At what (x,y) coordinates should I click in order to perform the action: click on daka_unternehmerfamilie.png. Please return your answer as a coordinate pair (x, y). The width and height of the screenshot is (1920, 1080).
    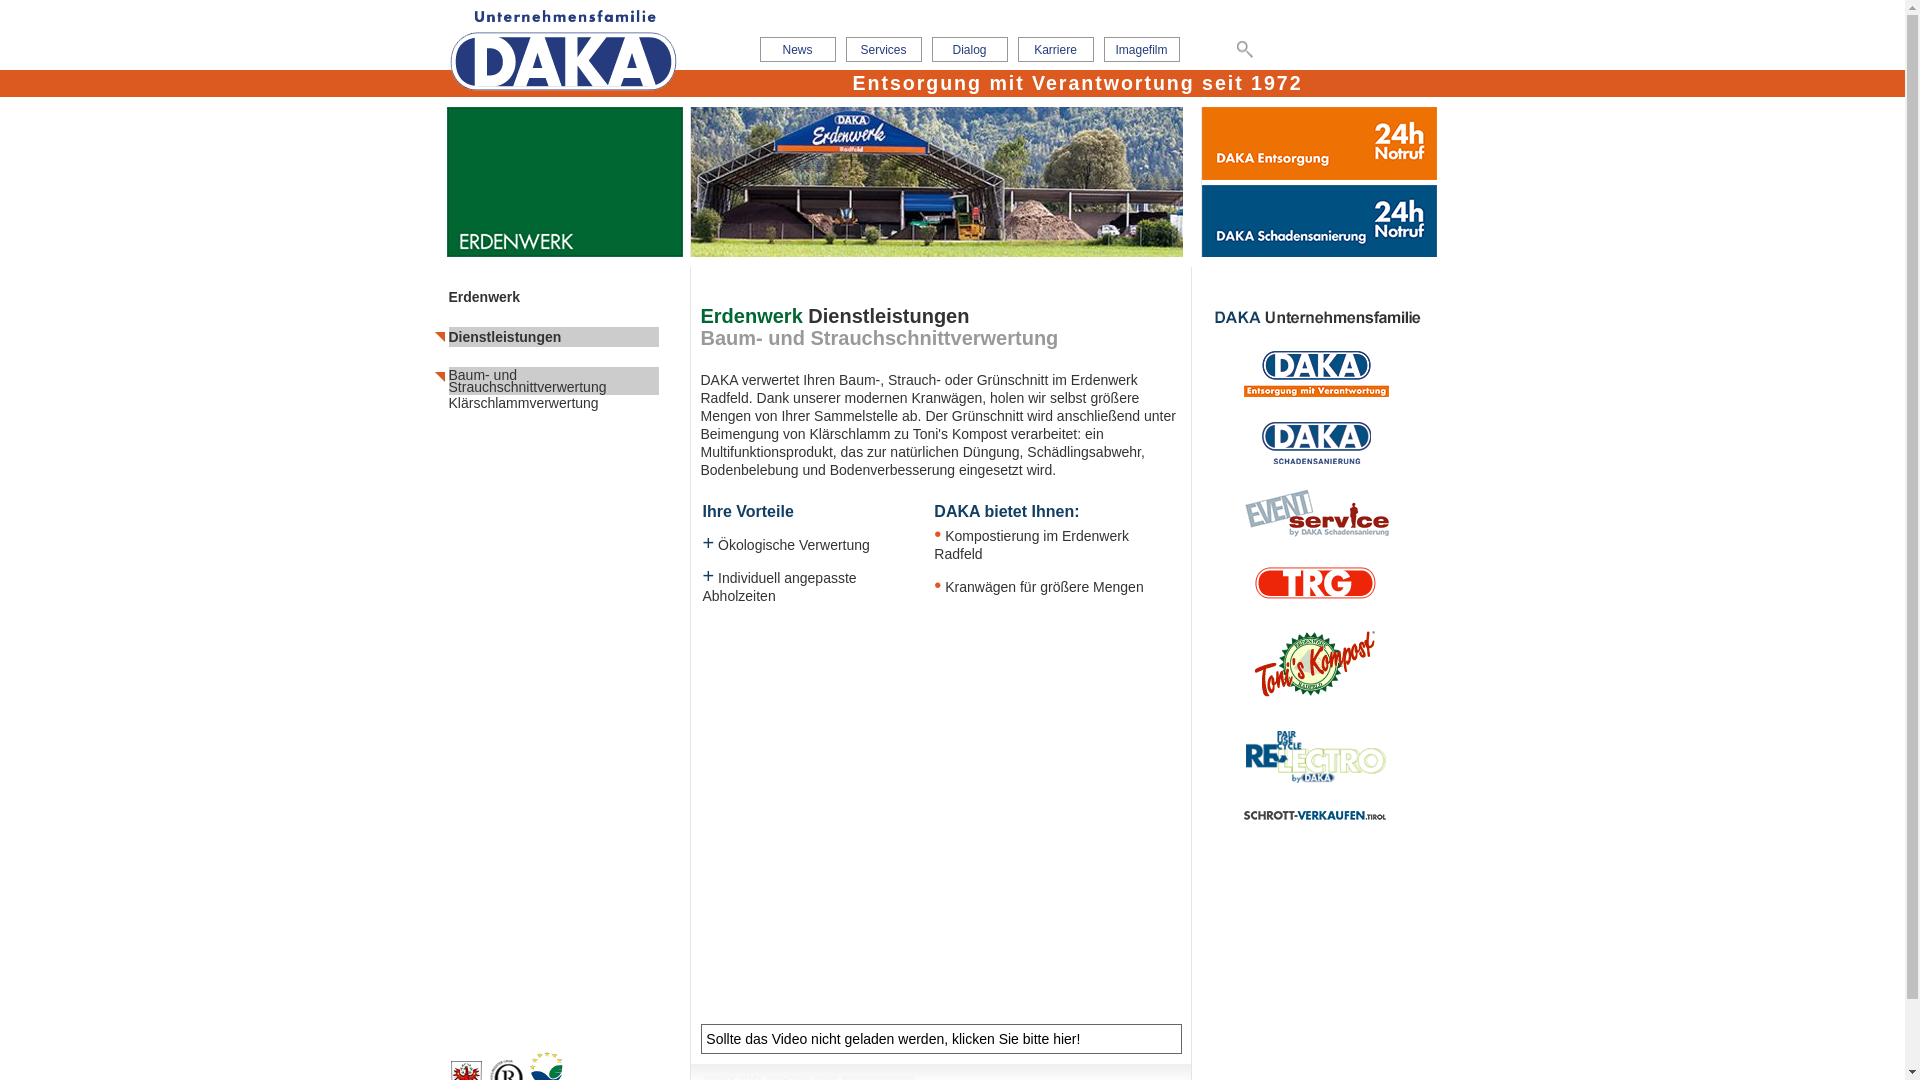
    Looking at the image, I should click on (1316, 318).